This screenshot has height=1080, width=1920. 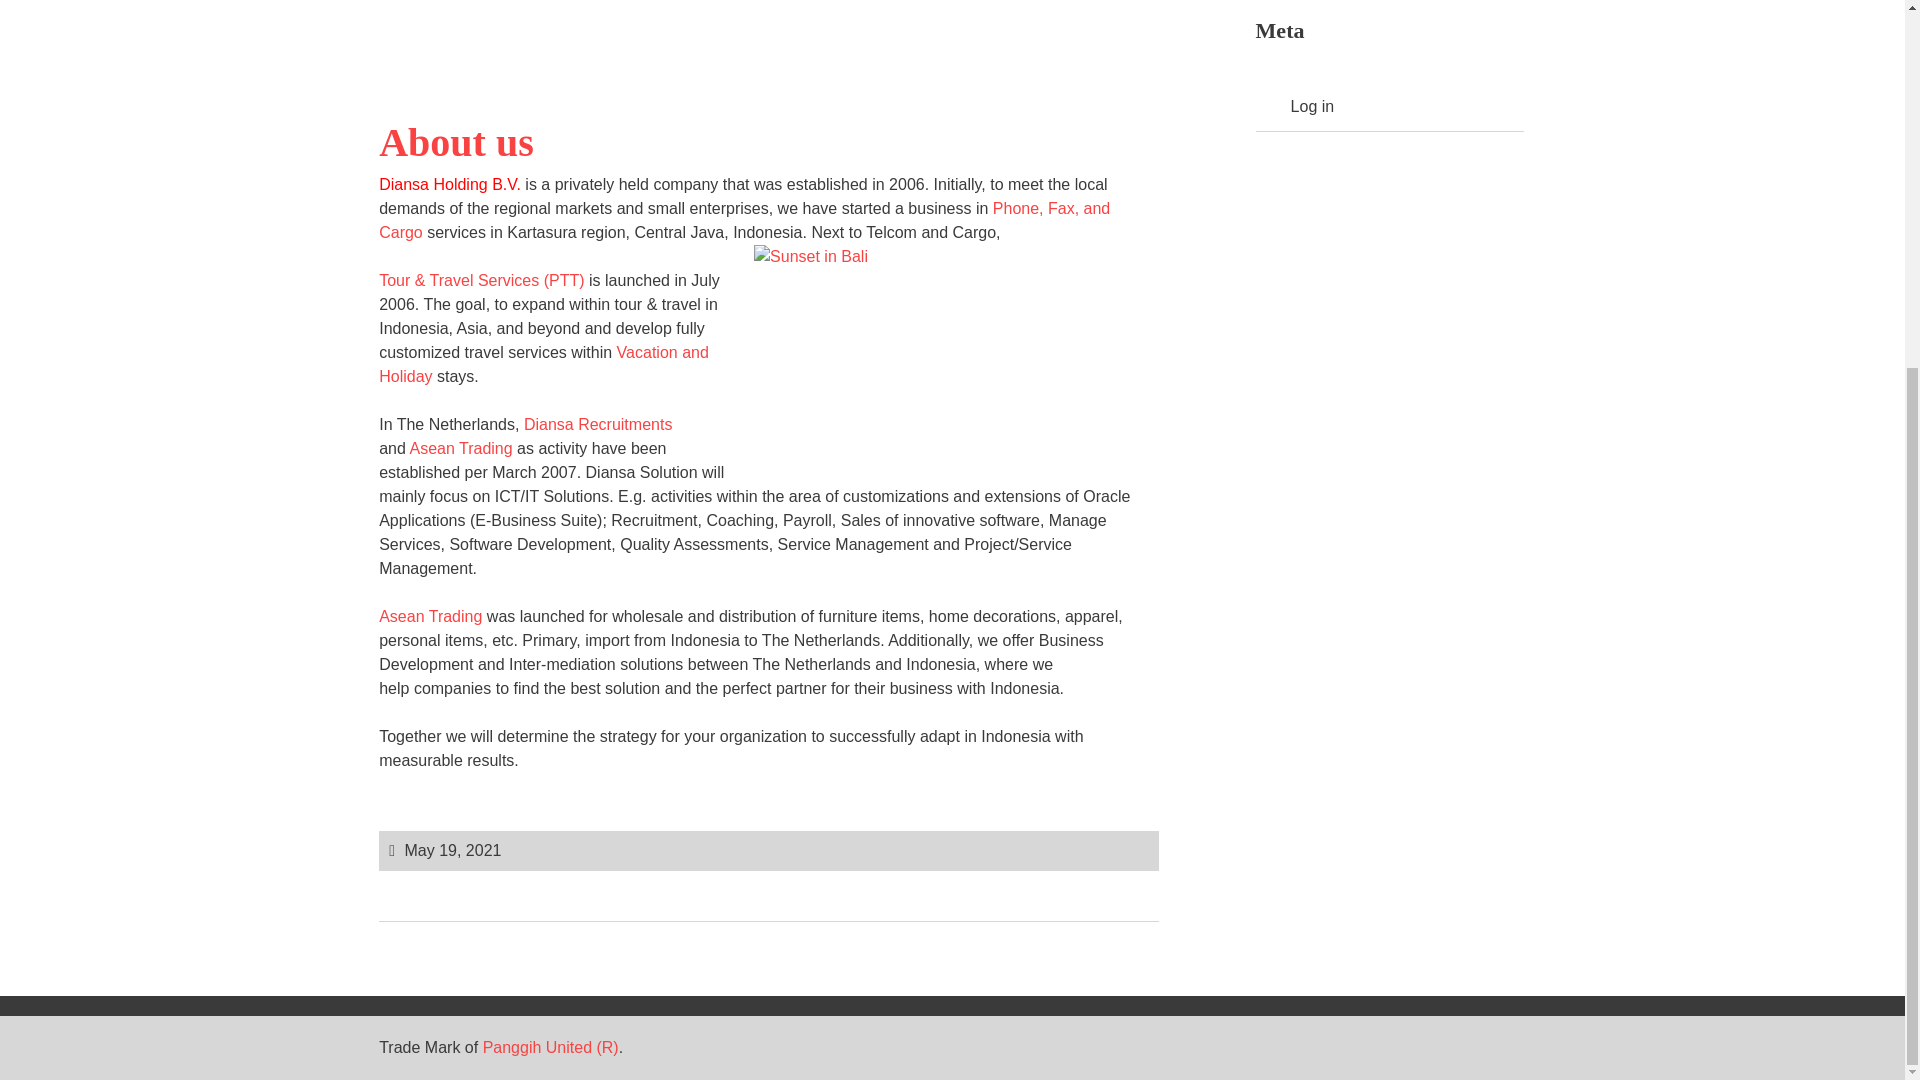 What do you see at coordinates (460, 448) in the screenshot?
I see `Asean Trading` at bounding box center [460, 448].